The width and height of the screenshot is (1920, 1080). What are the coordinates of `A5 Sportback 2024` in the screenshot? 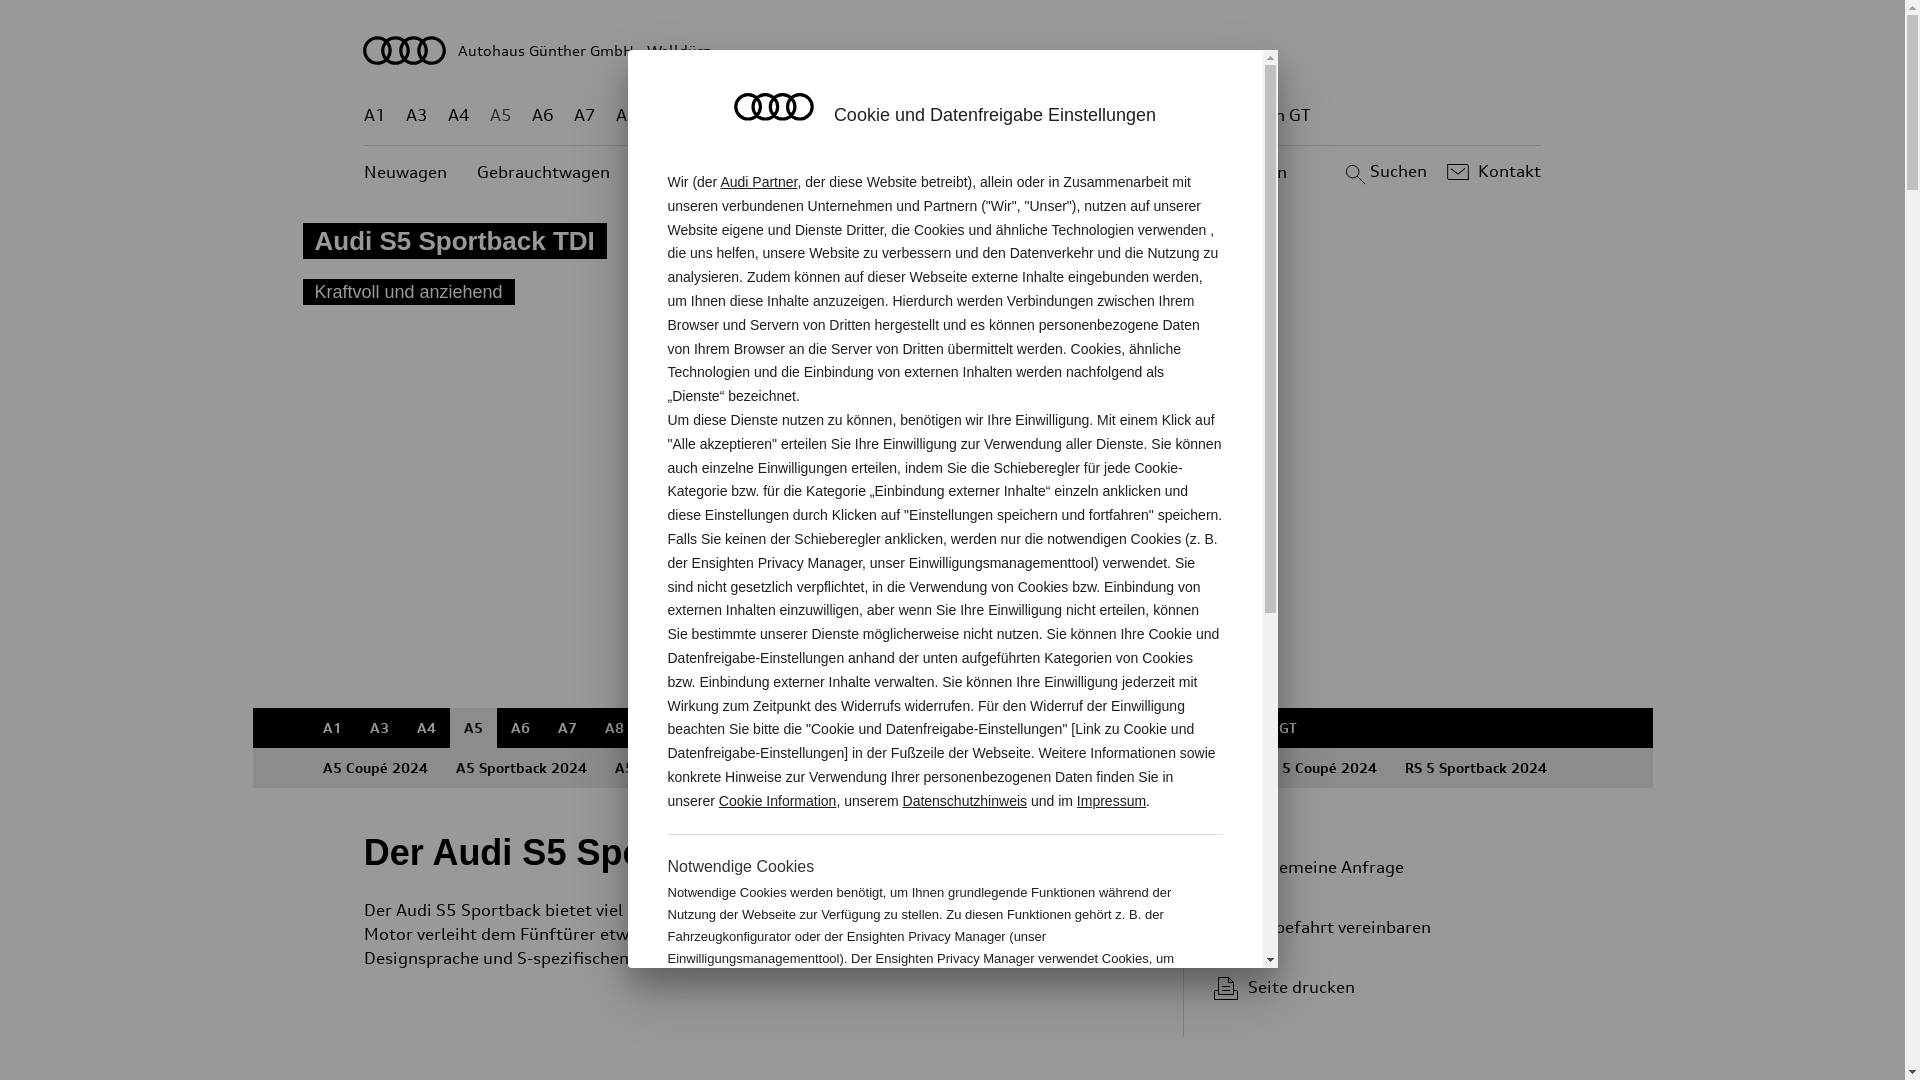 It's located at (522, 768).